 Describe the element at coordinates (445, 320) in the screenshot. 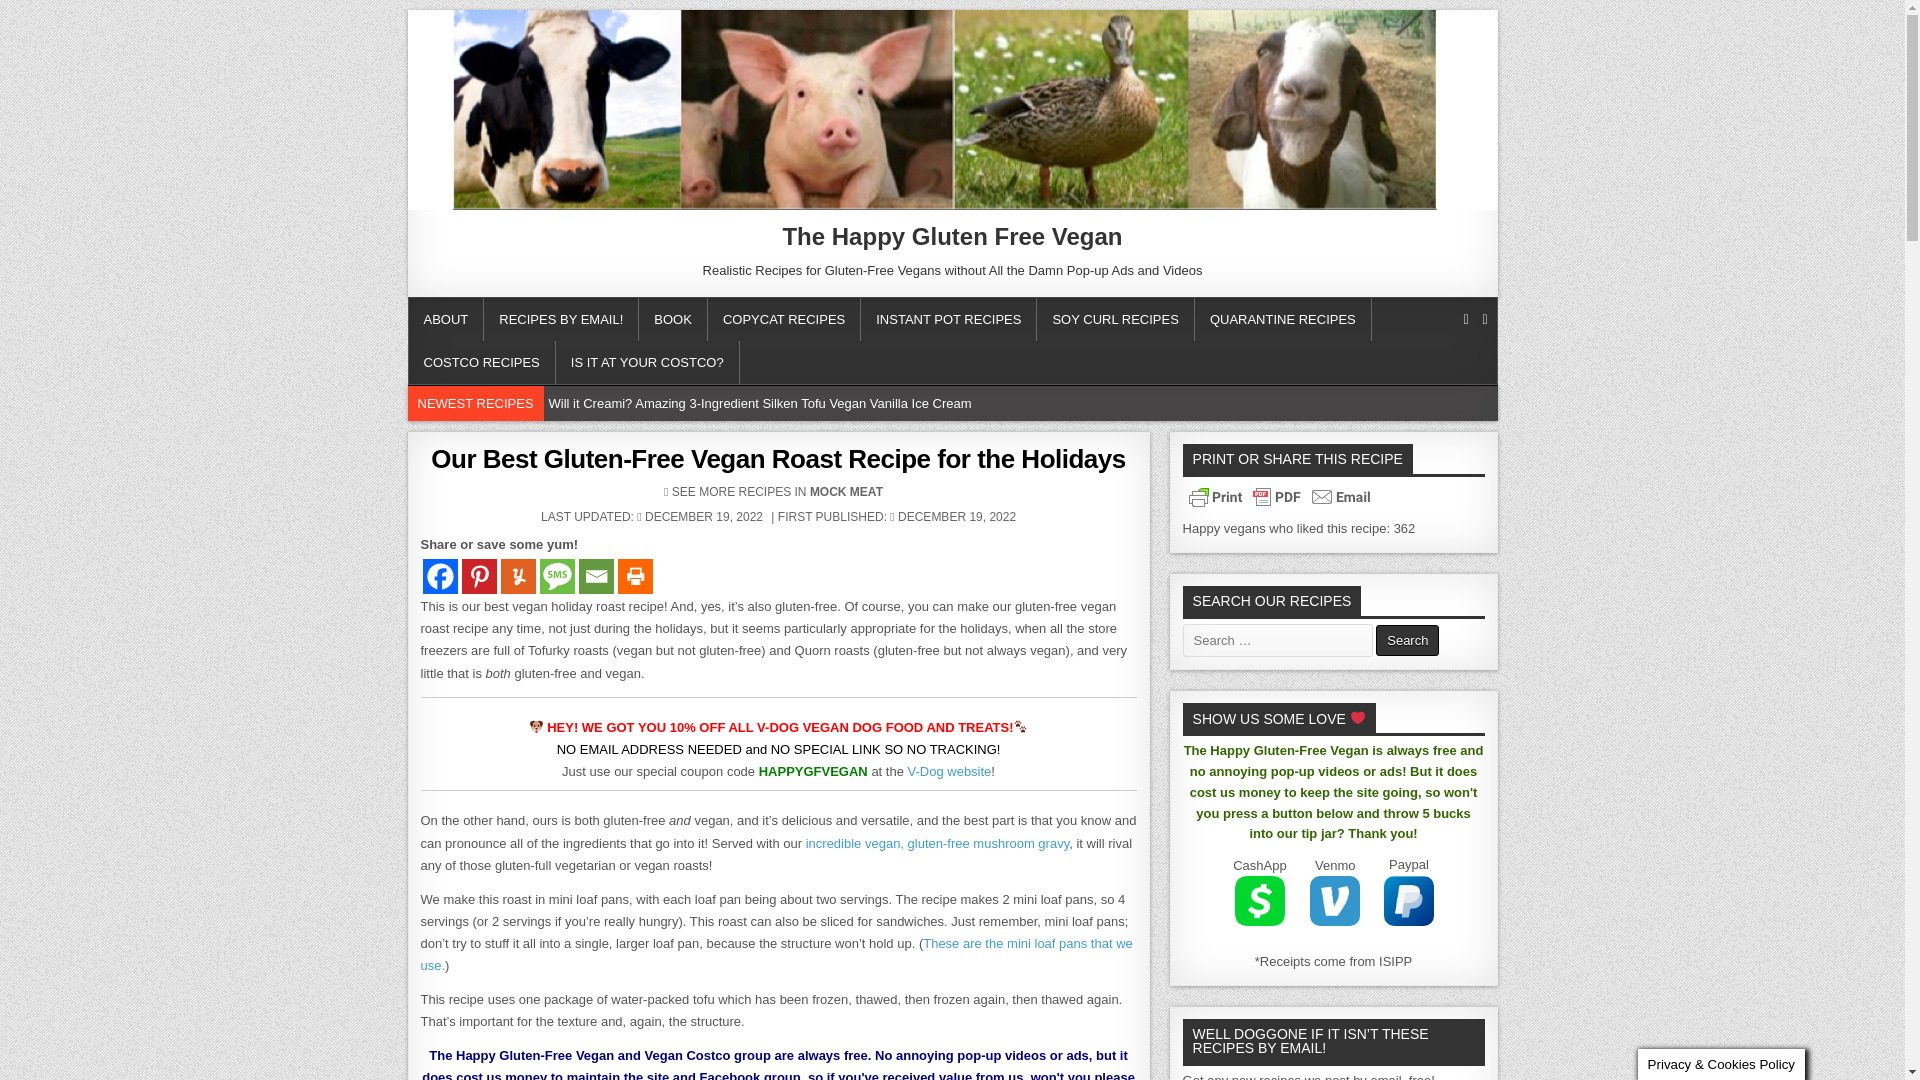

I see `ABOUT` at that location.